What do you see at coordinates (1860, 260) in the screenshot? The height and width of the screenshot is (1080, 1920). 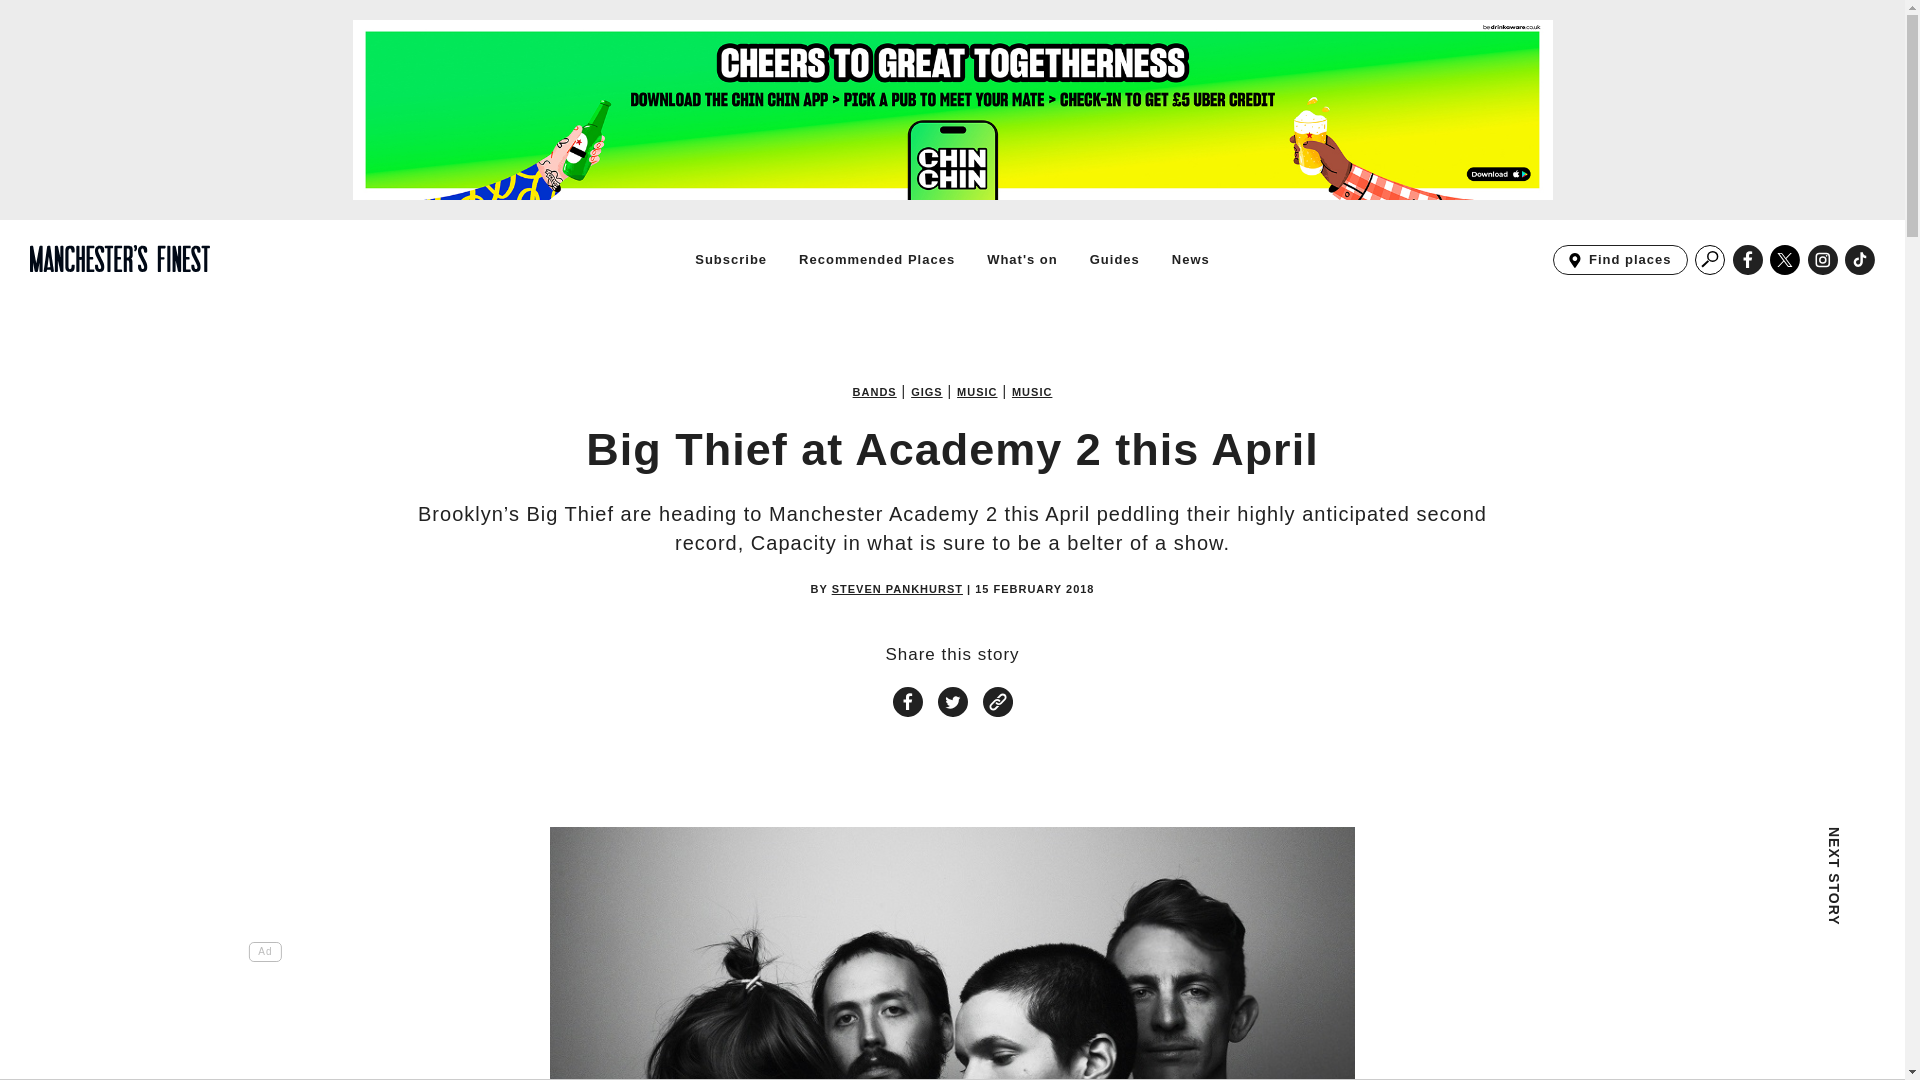 I see `Go to Manchester's Finest TikTok profile` at bounding box center [1860, 260].